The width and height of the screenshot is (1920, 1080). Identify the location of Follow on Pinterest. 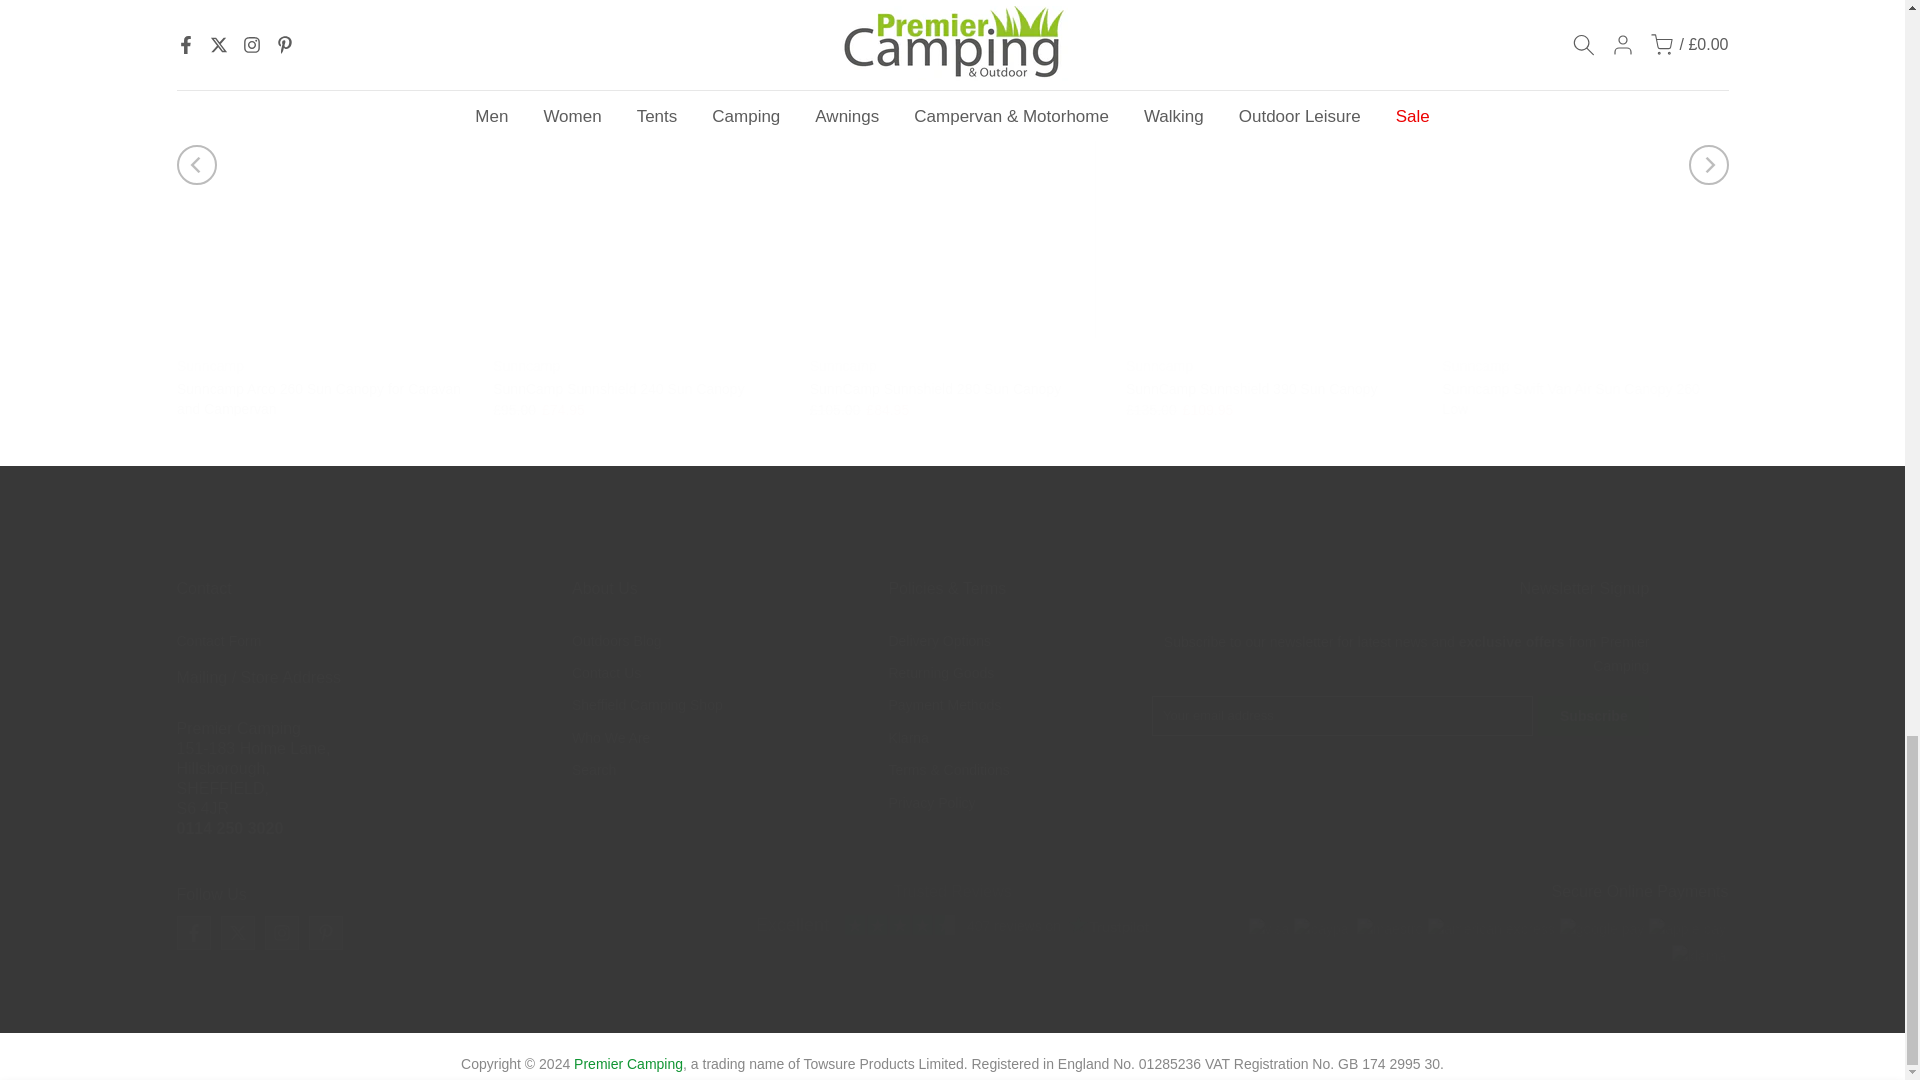
(324, 932).